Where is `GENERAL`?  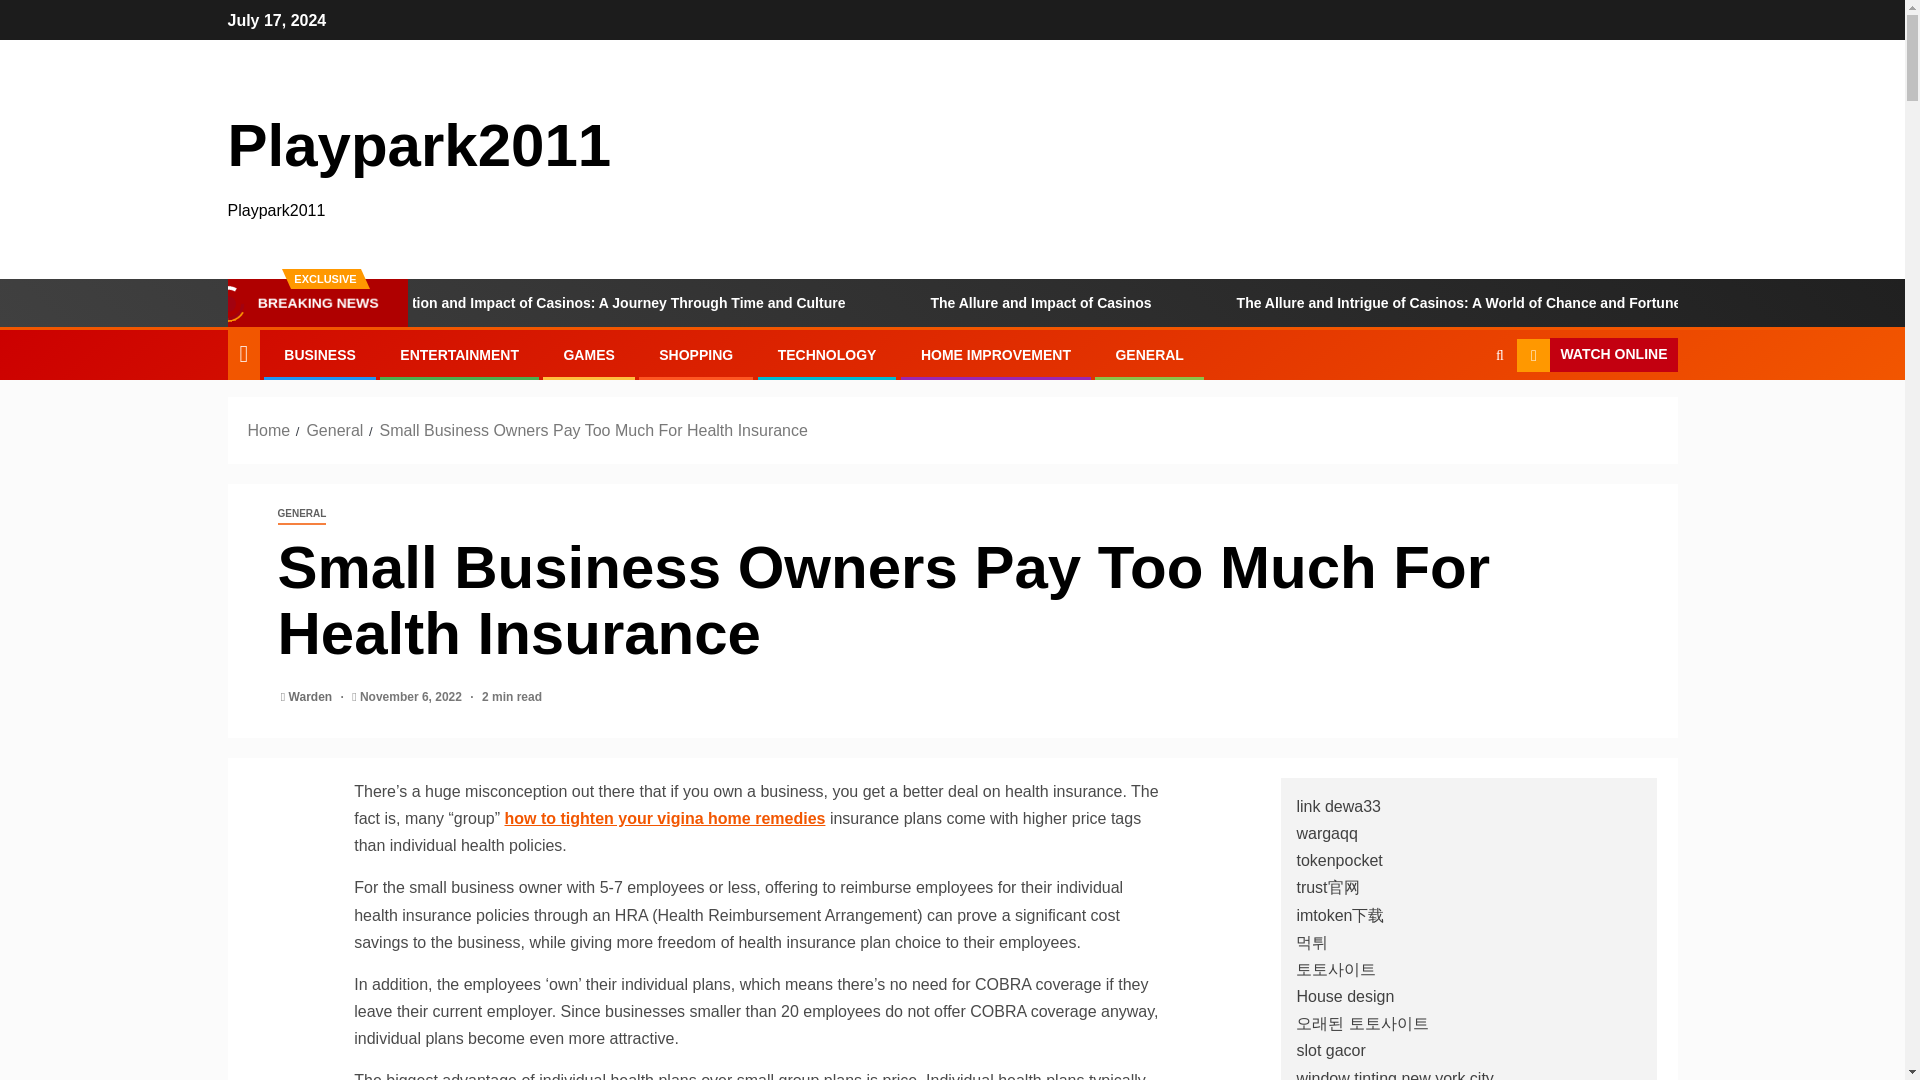 GENERAL is located at coordinates (1148, 354).